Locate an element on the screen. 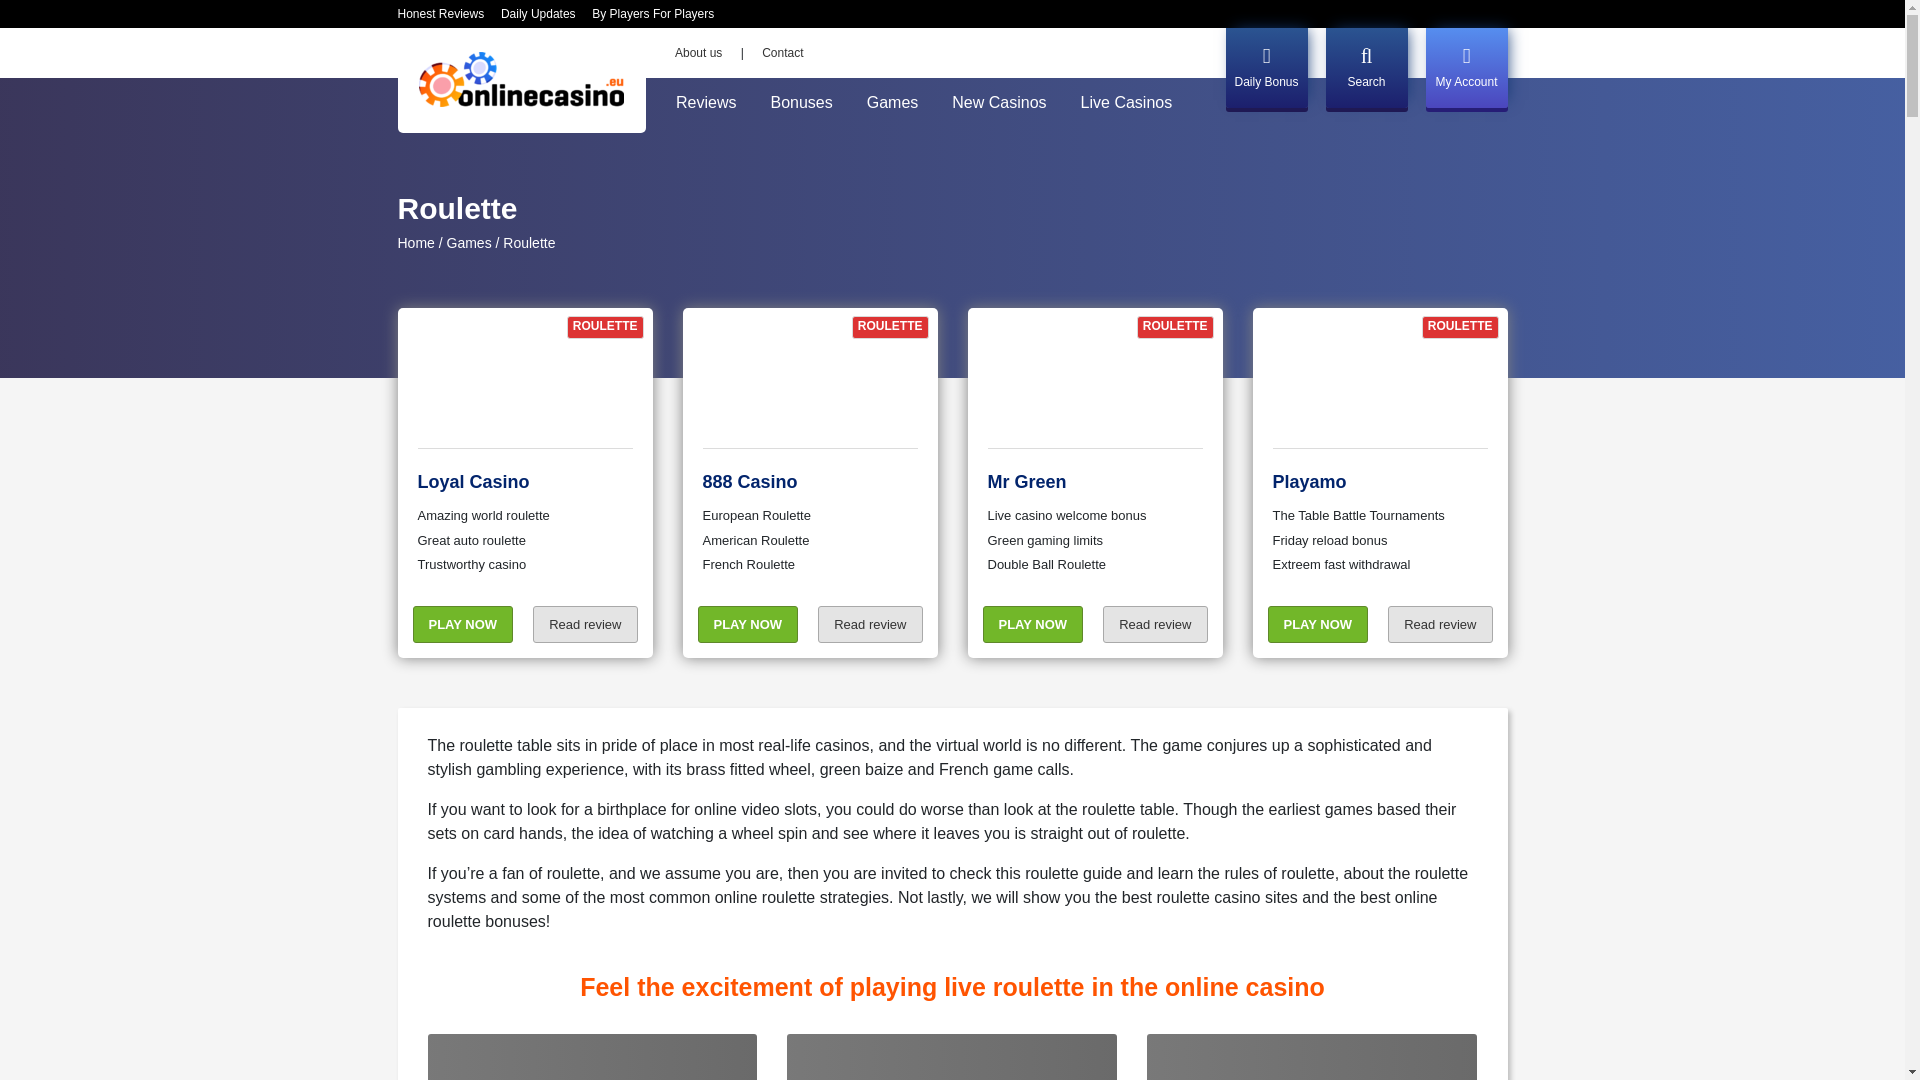 This screenshot has height=1080, width=1920. Live Casinos is located at coordinates (1126, 103).